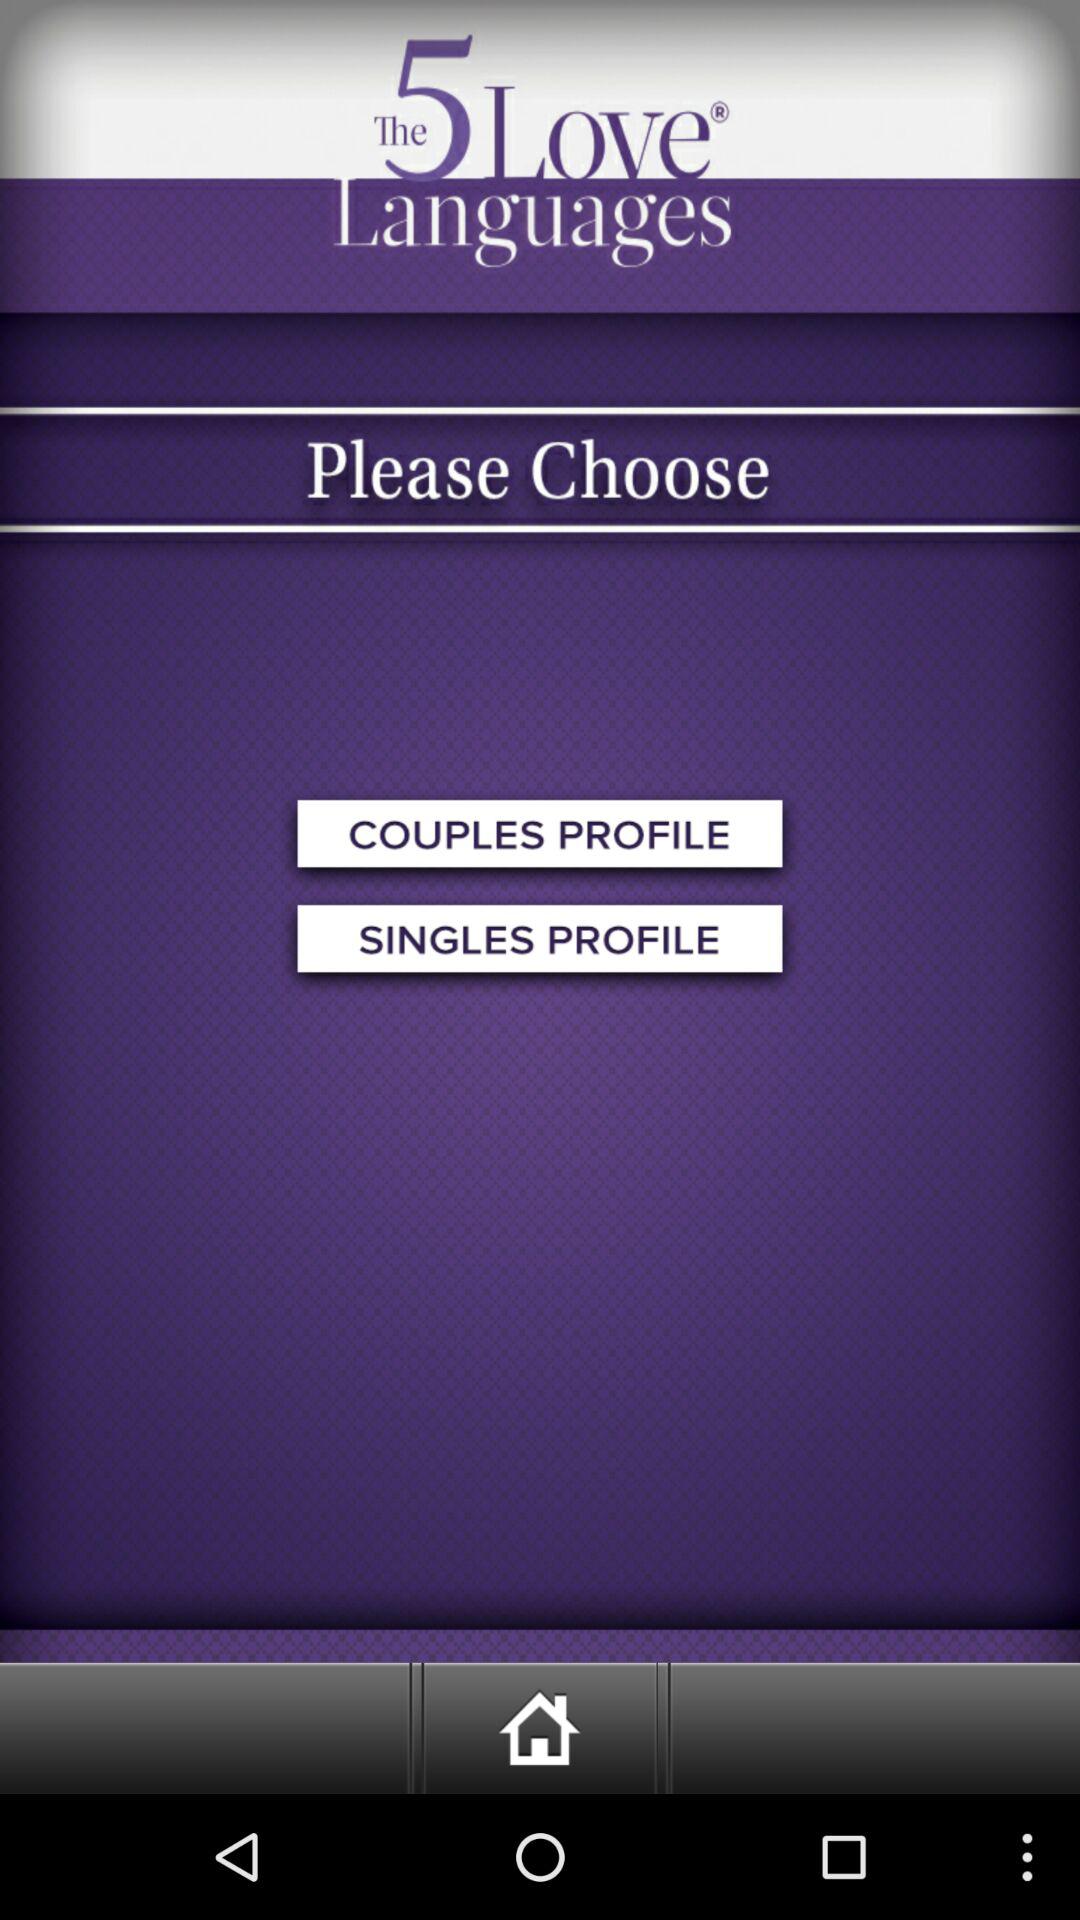  What do you see at coordinates (540, 944) in the screenshot?
I see `open page` at bounding box center [540, 944].